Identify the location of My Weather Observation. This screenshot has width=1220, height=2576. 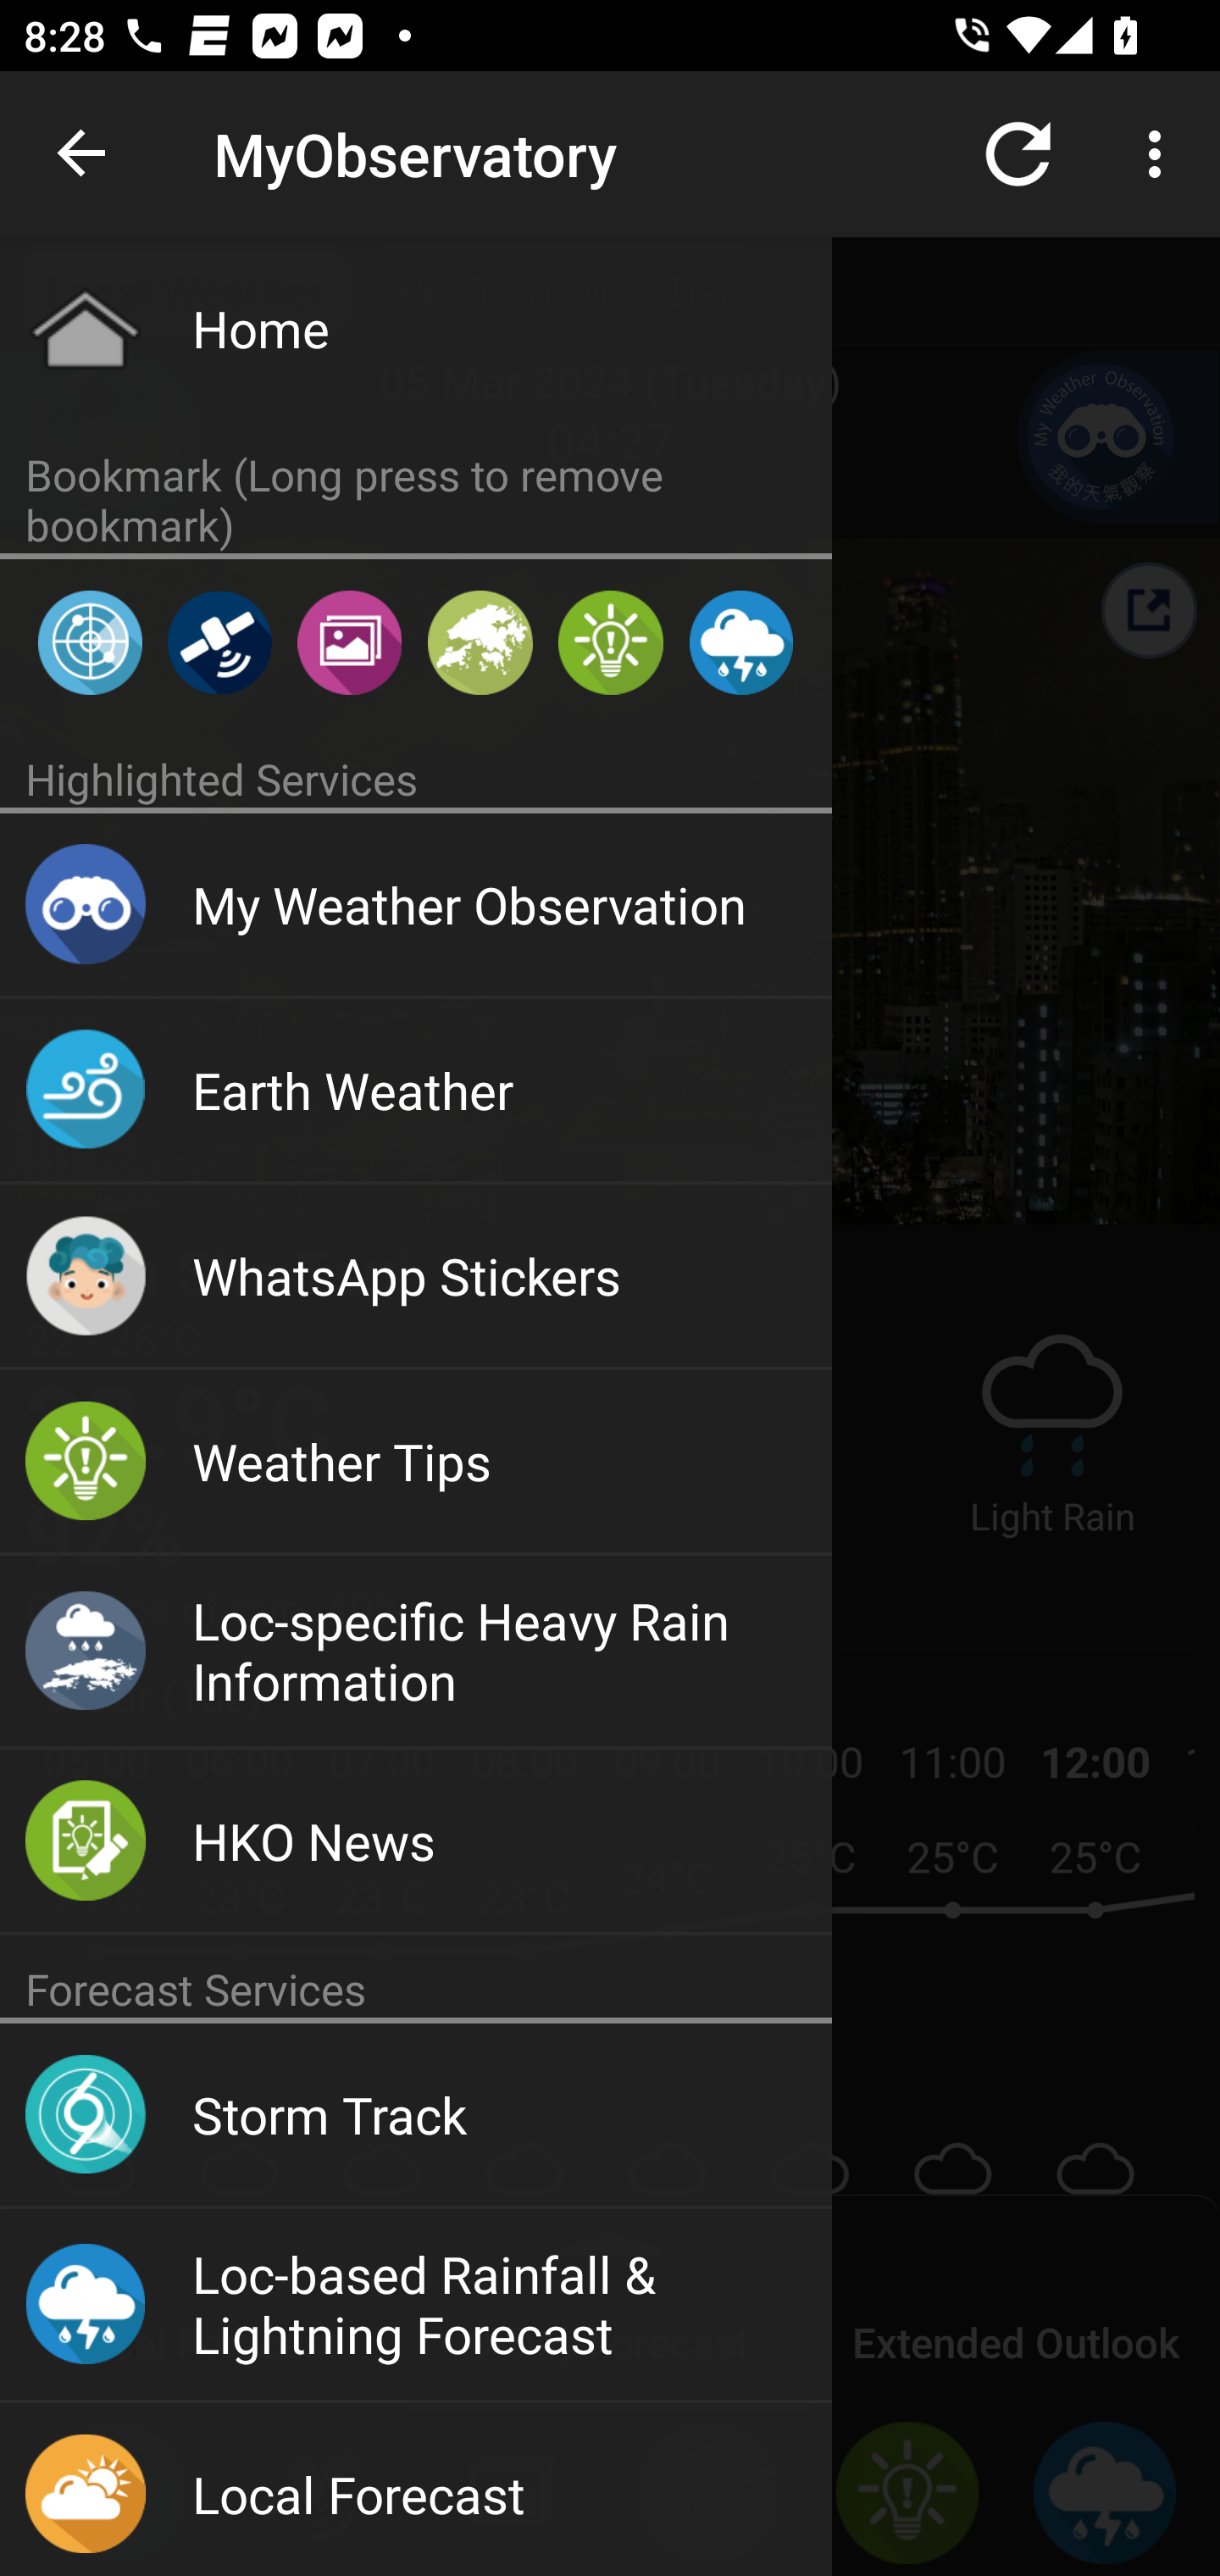
(416, 905).